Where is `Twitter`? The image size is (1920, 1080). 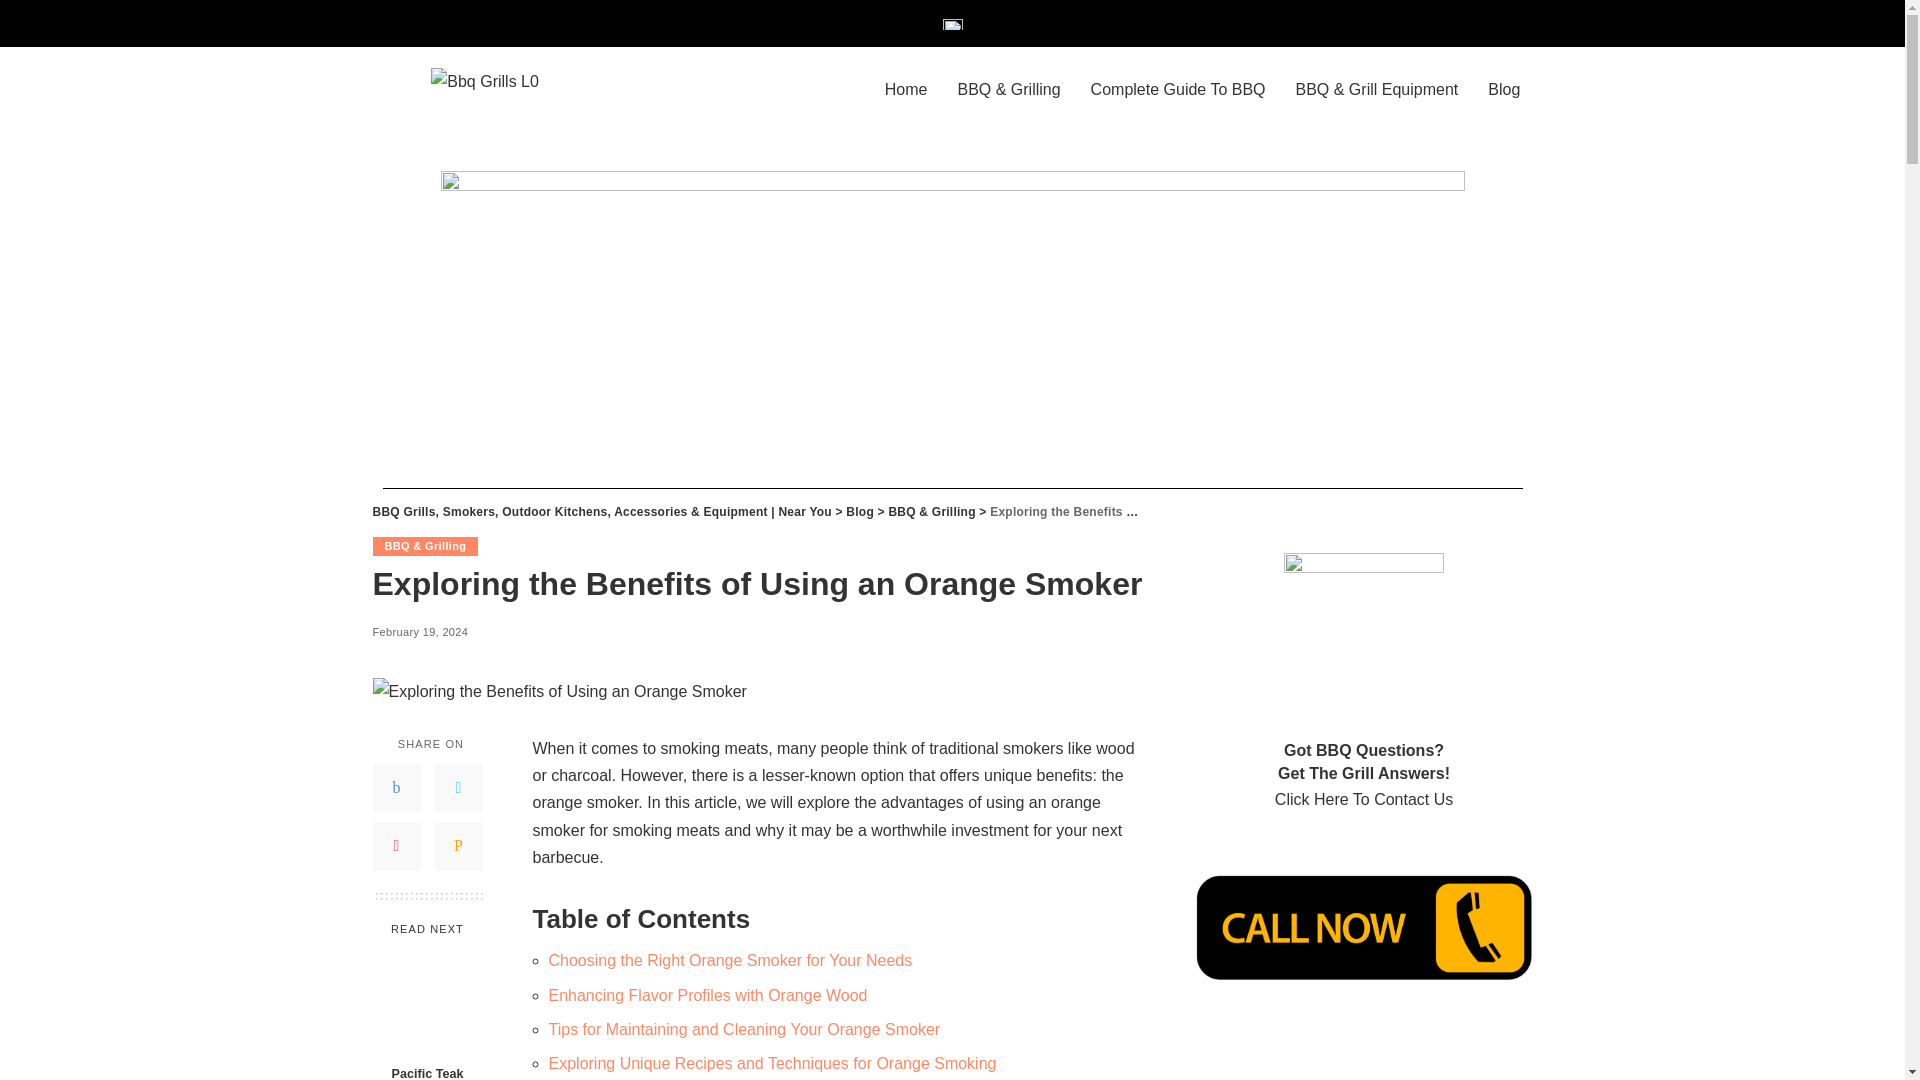 Twitter is located at coordinates (457, 788).